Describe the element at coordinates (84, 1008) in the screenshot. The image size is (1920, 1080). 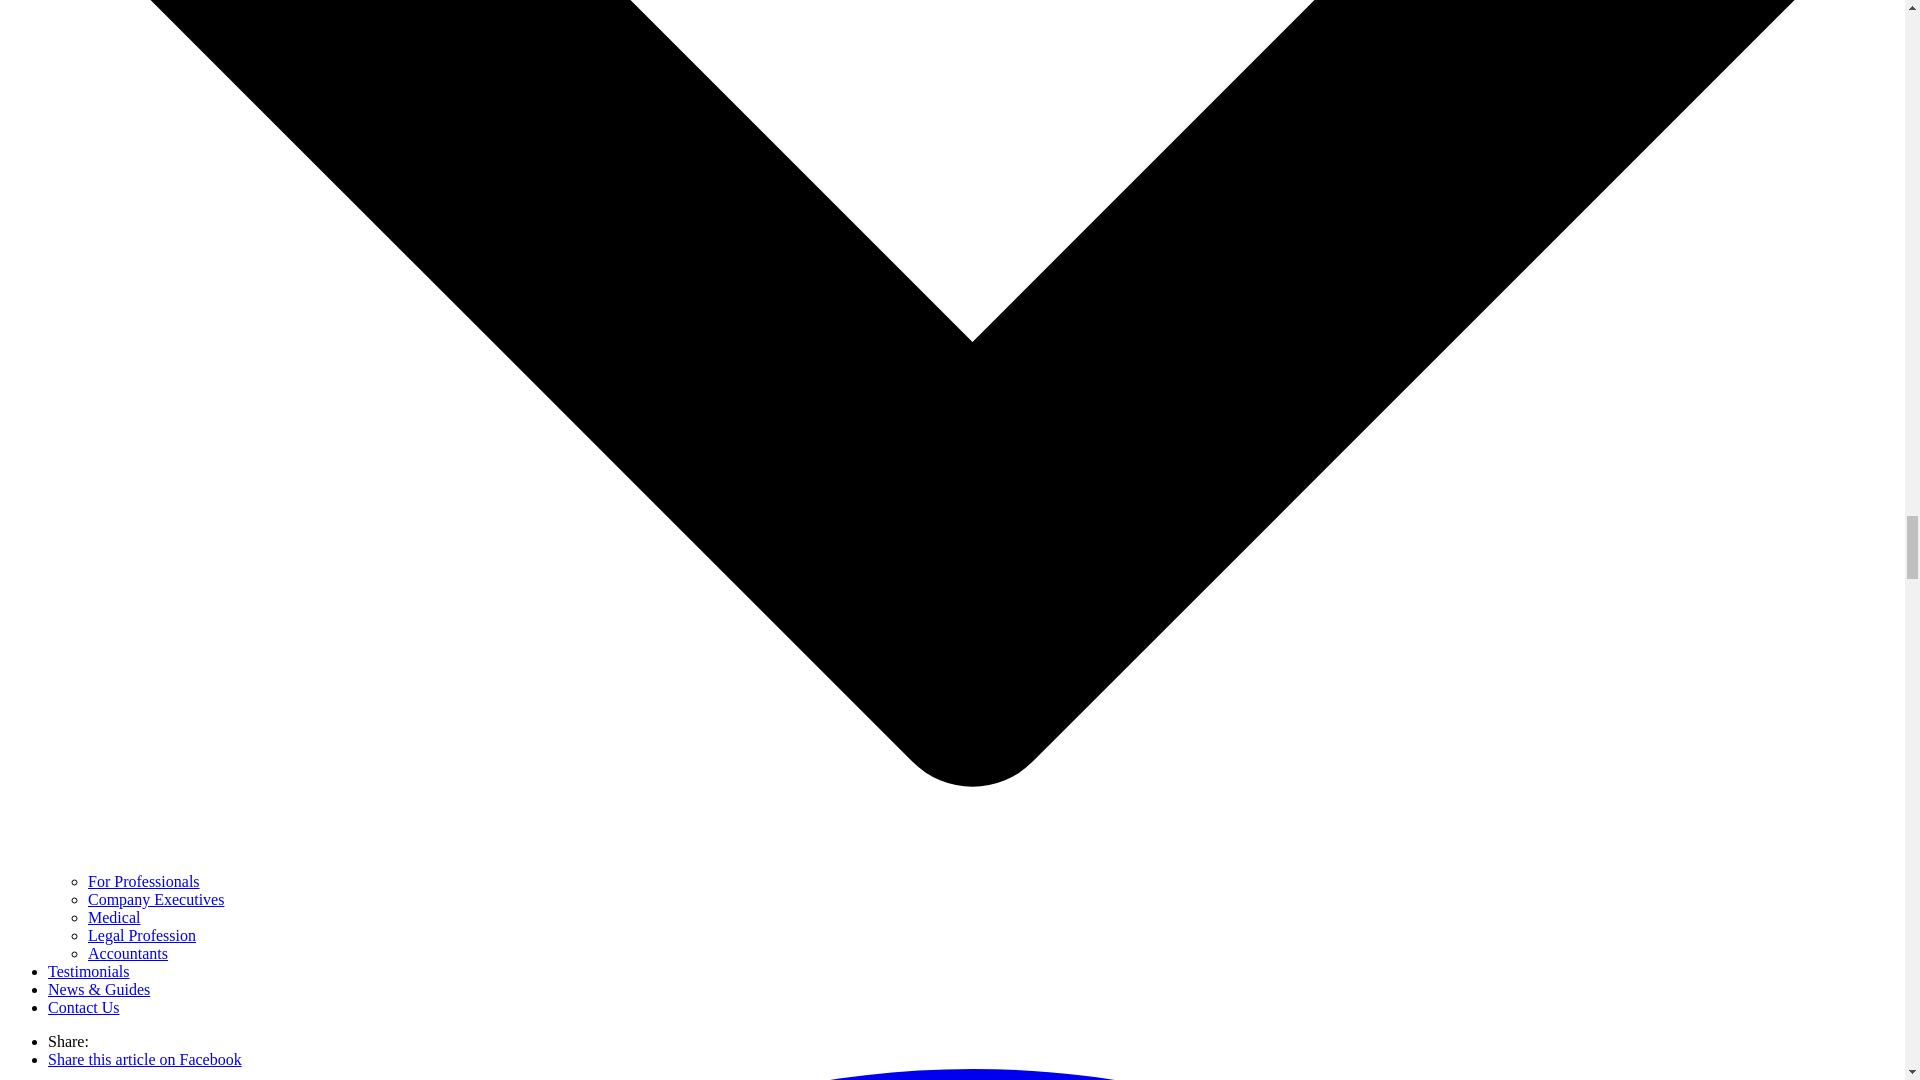
I see `Contact Us` at that location.